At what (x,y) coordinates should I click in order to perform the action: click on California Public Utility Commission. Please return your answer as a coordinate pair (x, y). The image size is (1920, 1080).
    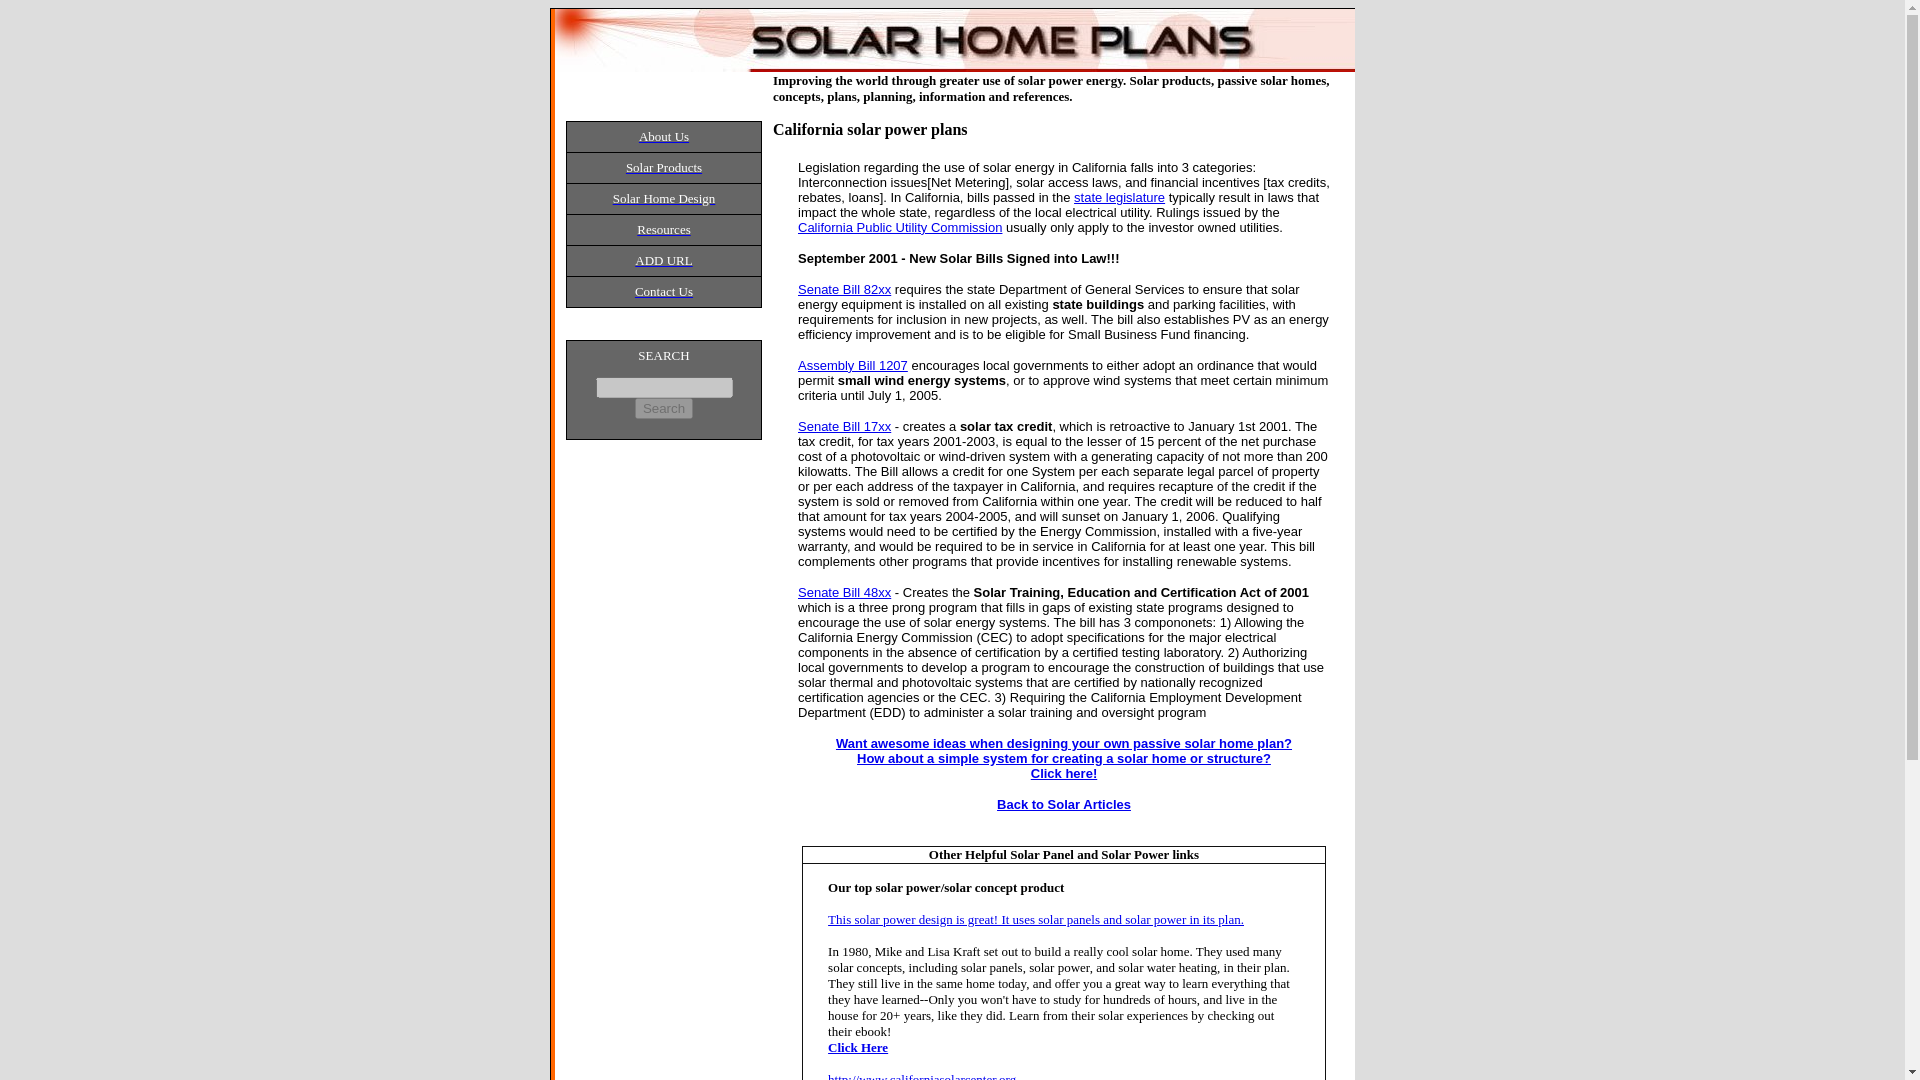
    Looking at the image, I should click on (900, 228).